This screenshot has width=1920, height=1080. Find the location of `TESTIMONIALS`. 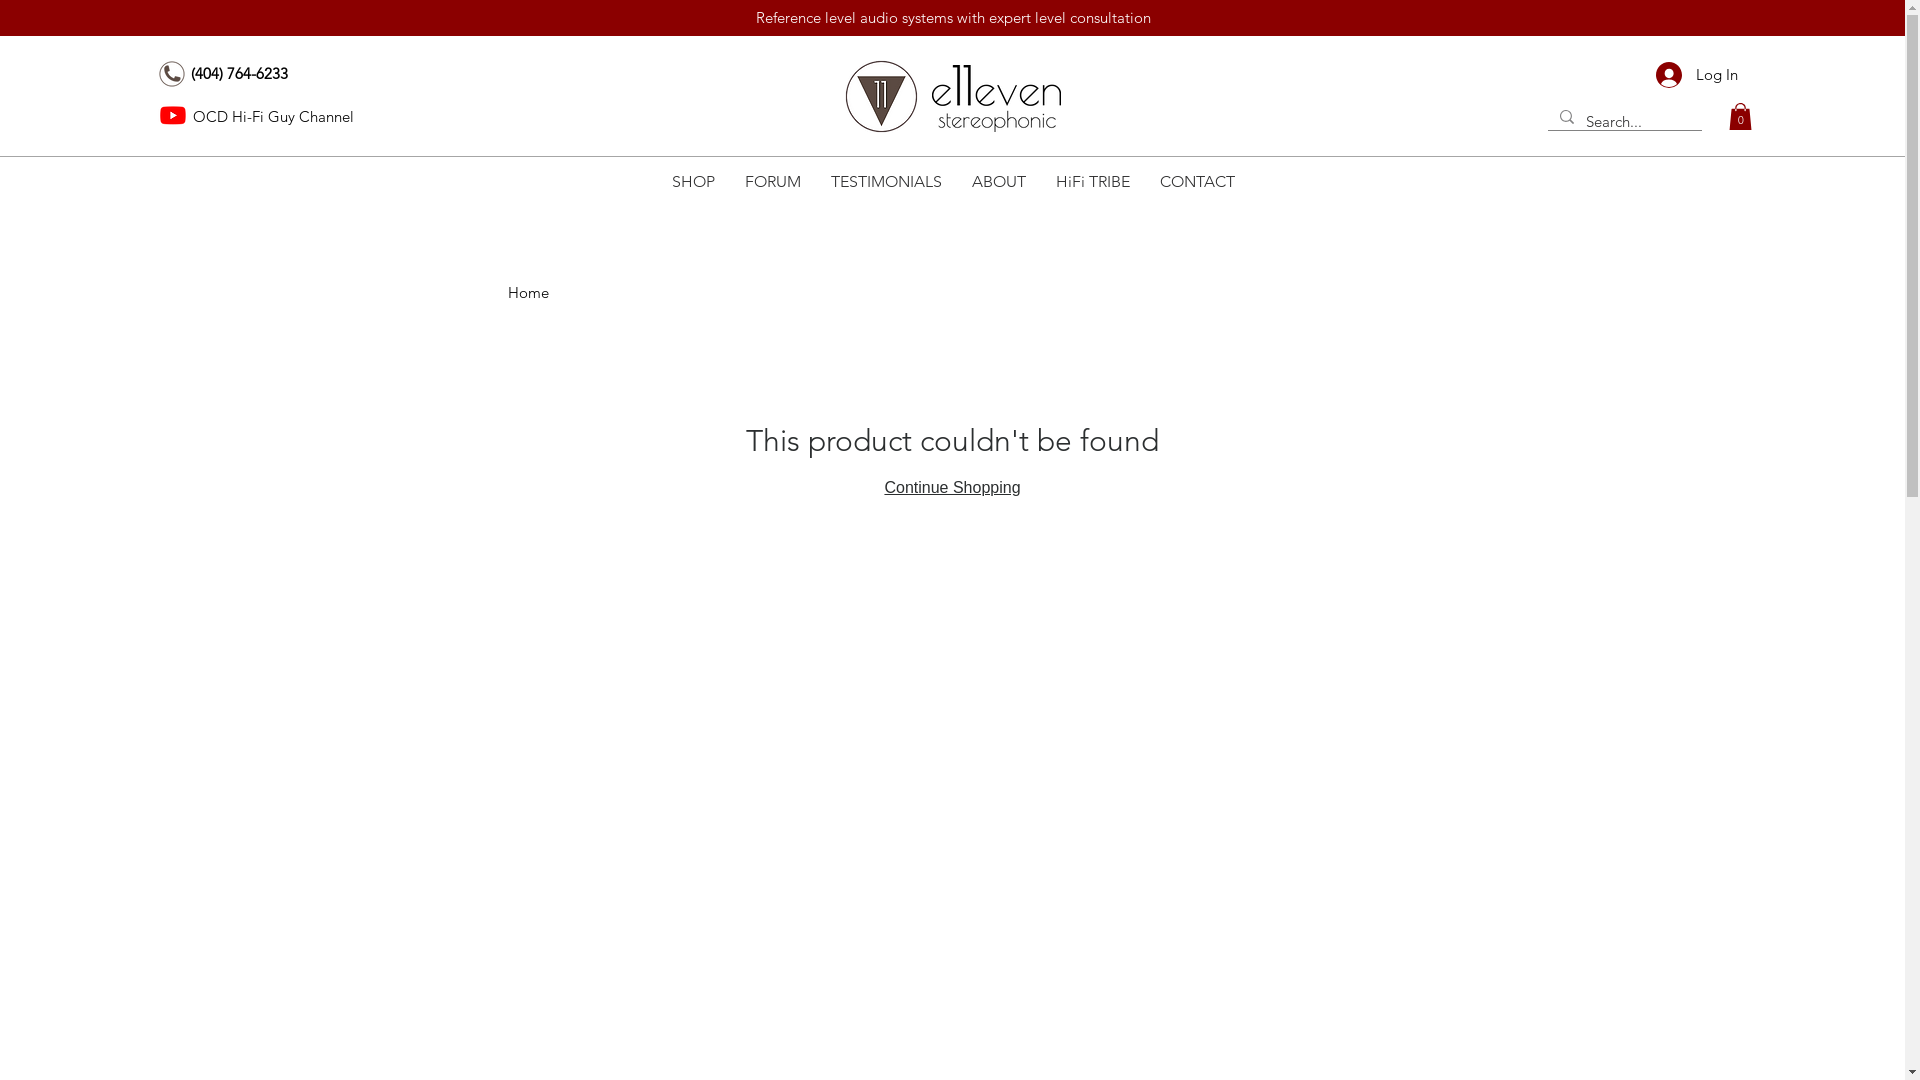

TESTIMONIALS is located at coordinates (886, 182).